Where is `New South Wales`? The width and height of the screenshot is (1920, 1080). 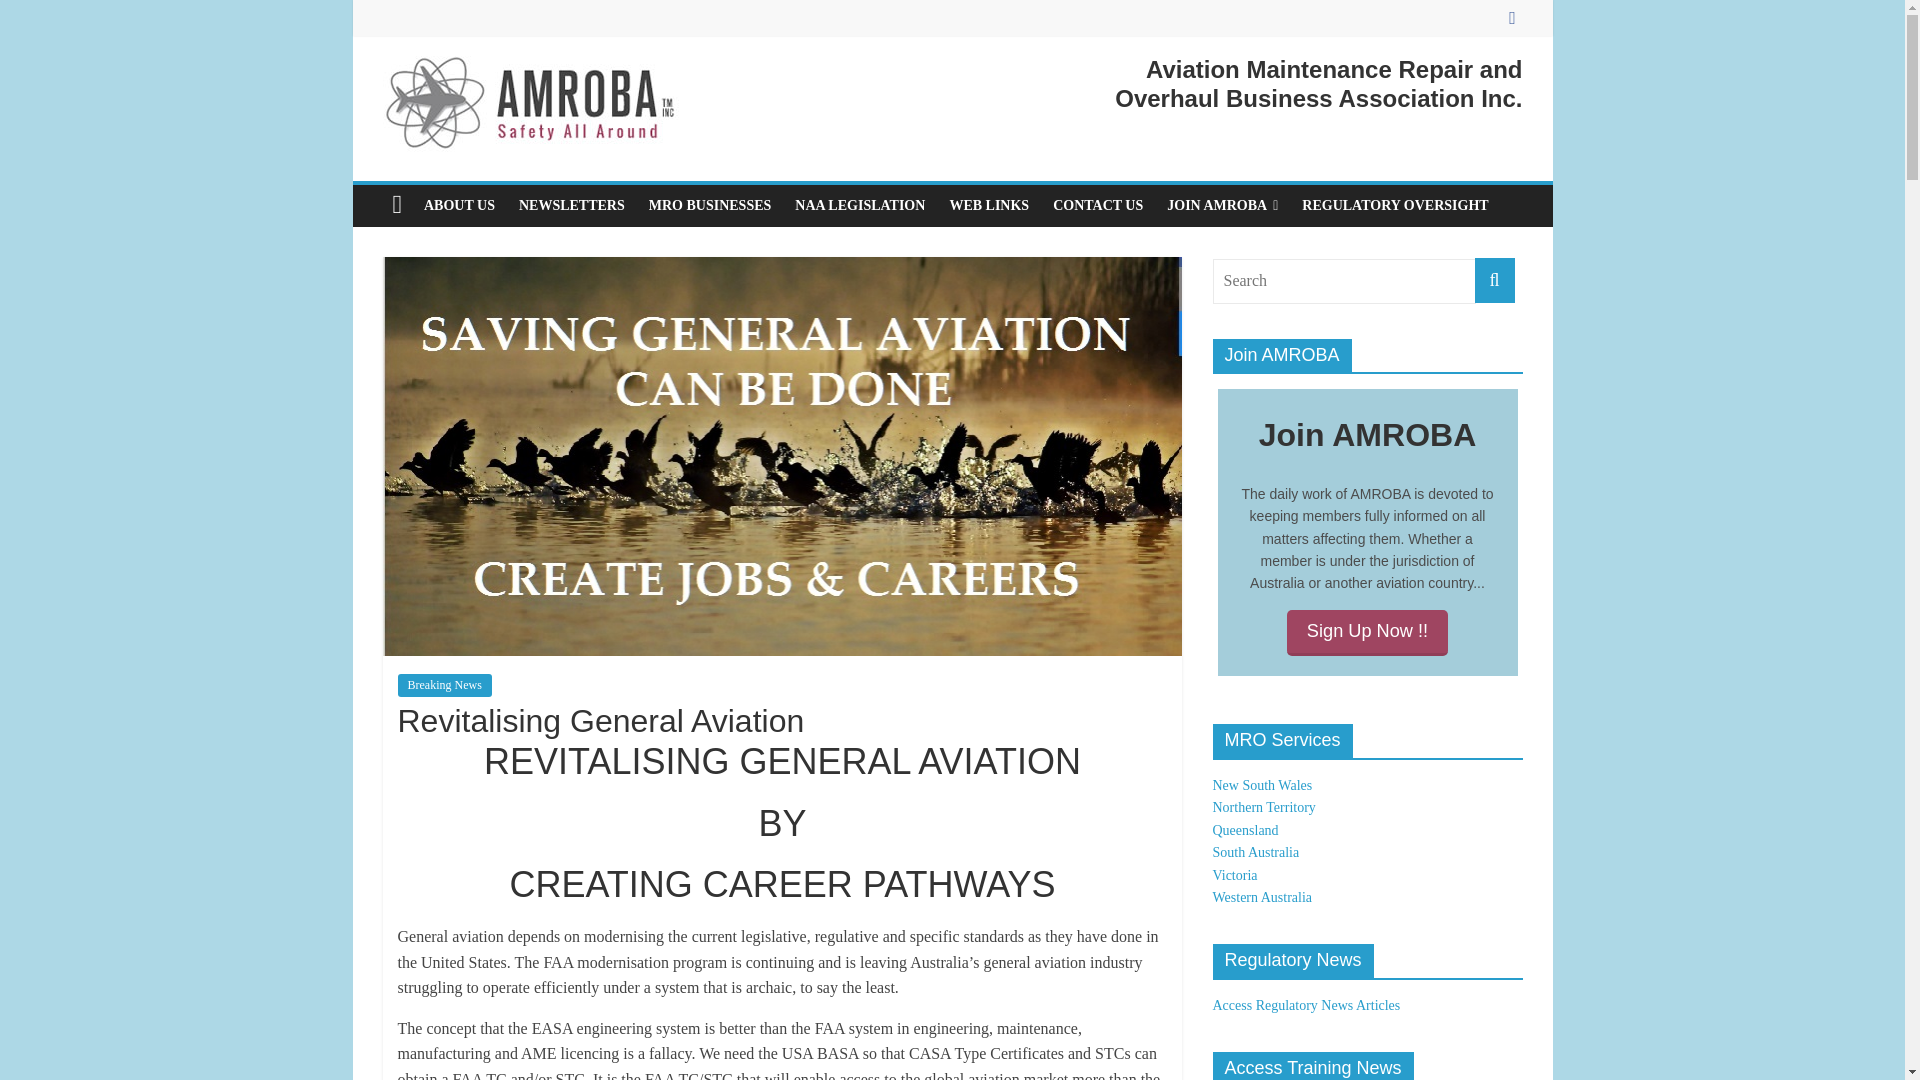 New South Wales is located at coordinates (1261, 784).